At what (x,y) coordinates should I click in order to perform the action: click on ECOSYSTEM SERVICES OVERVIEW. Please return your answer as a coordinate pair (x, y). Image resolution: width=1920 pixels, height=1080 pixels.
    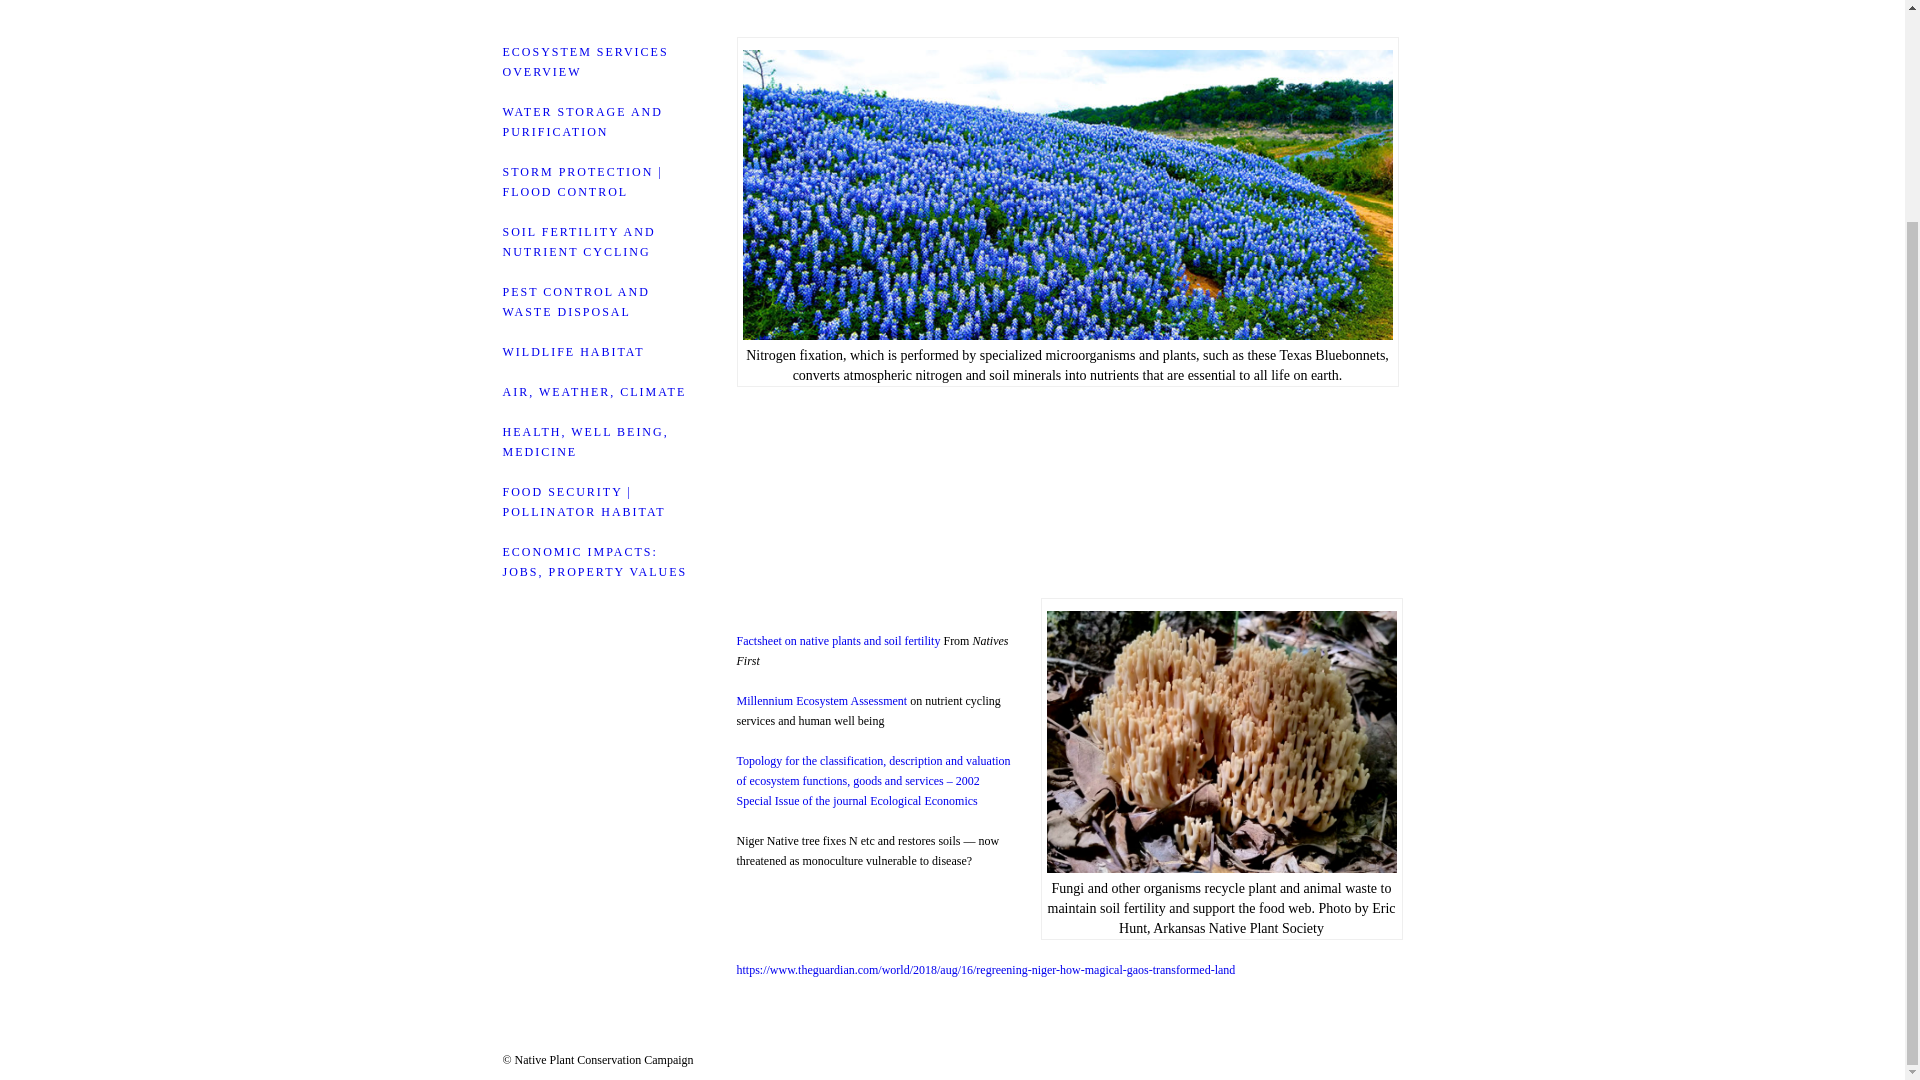
    Looking at the image, I should click on (584, 62).